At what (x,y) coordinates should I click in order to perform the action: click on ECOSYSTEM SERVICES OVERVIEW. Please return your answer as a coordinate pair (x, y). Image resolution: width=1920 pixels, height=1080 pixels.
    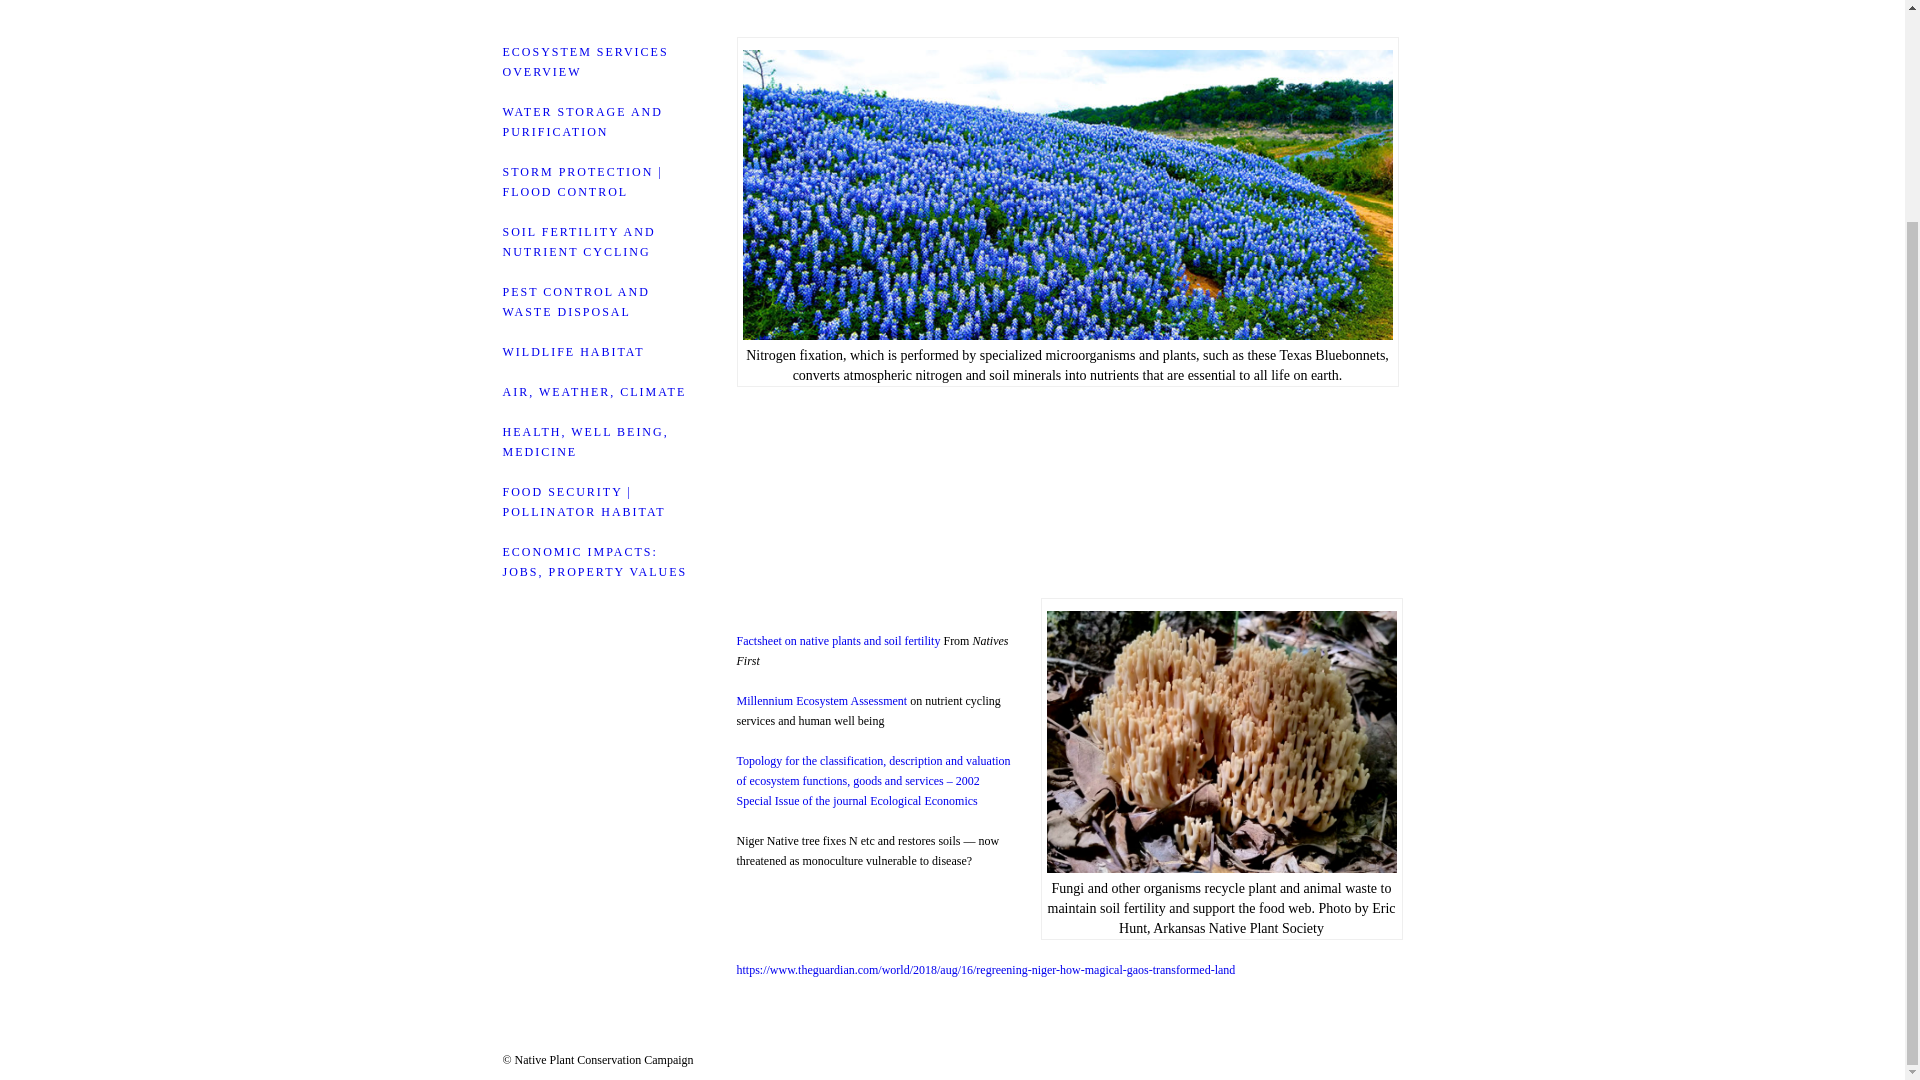
    Looking at the image, I should click on (584, 62).